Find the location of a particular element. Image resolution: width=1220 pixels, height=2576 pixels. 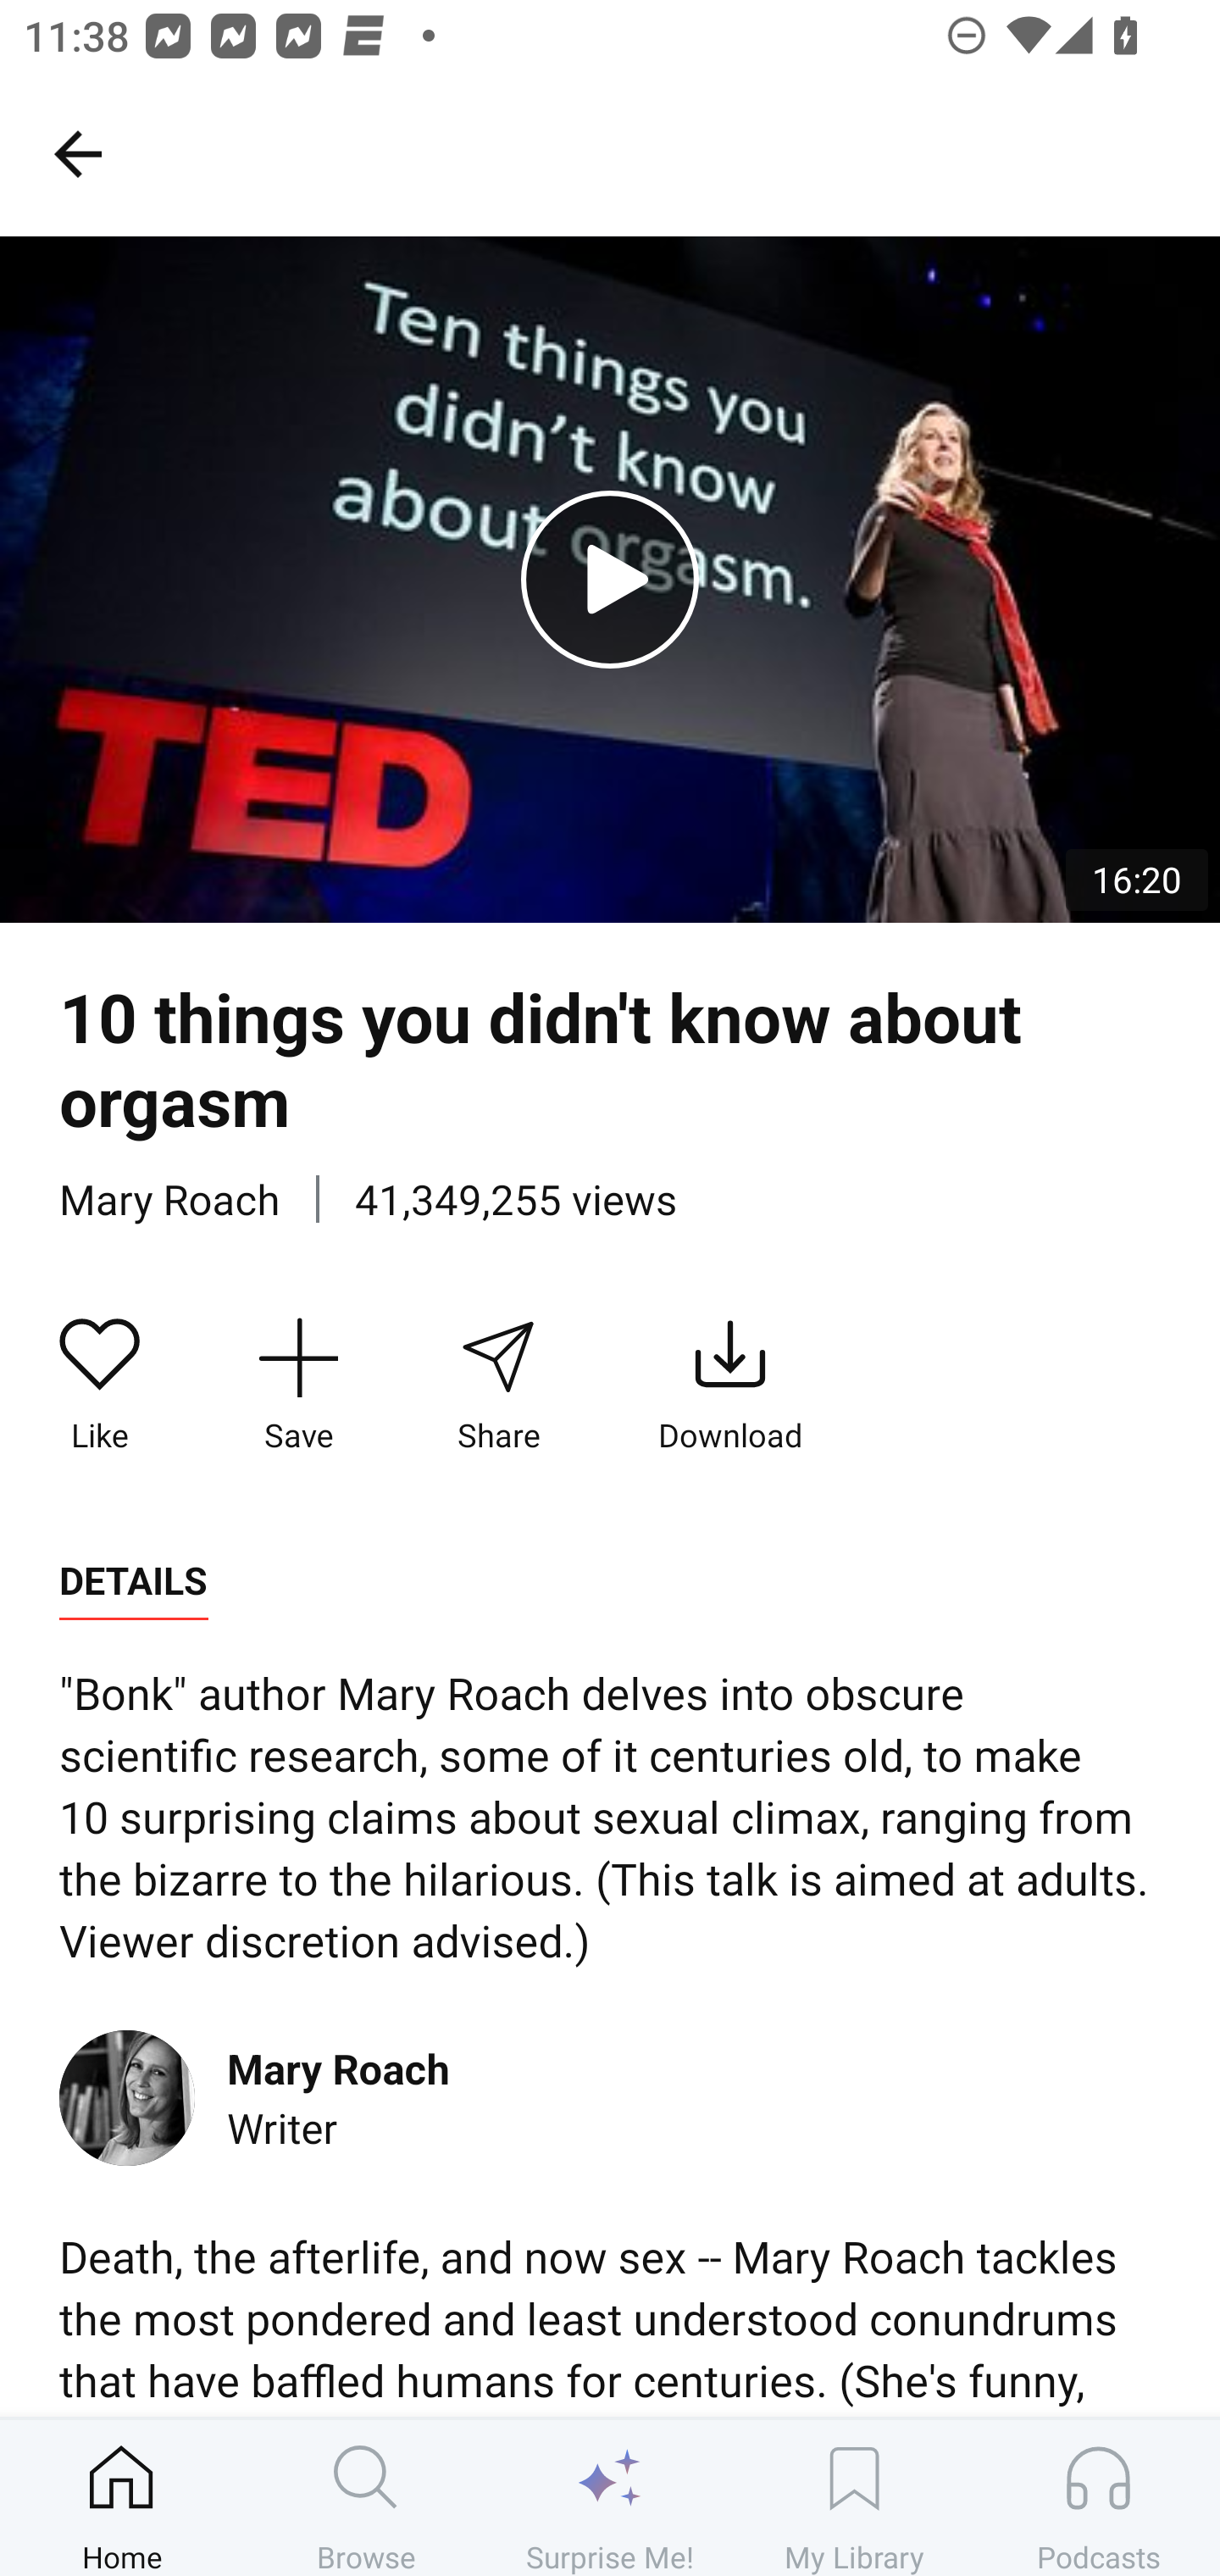

Save is located at coordinates (298, 1385).